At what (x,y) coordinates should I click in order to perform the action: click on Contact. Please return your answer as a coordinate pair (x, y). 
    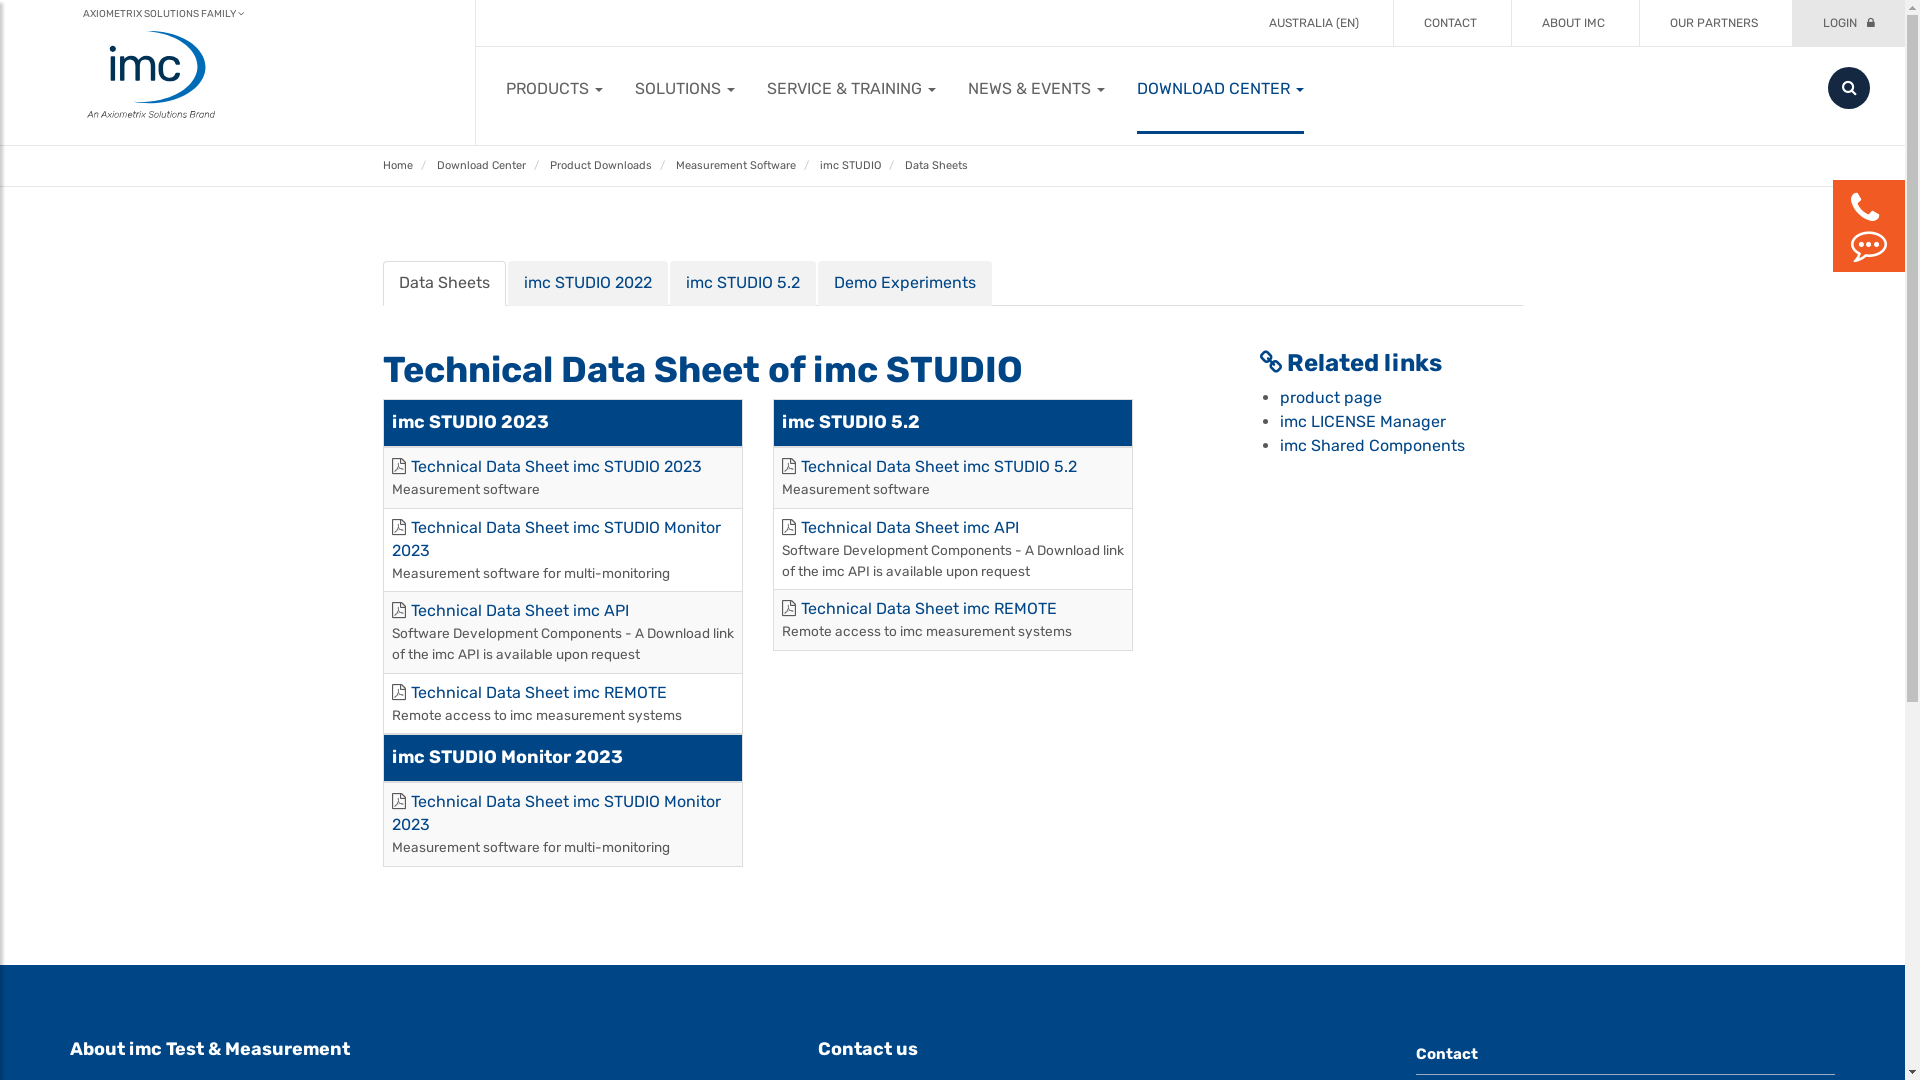
    Looking at the image, I should click on (1626, 1054).